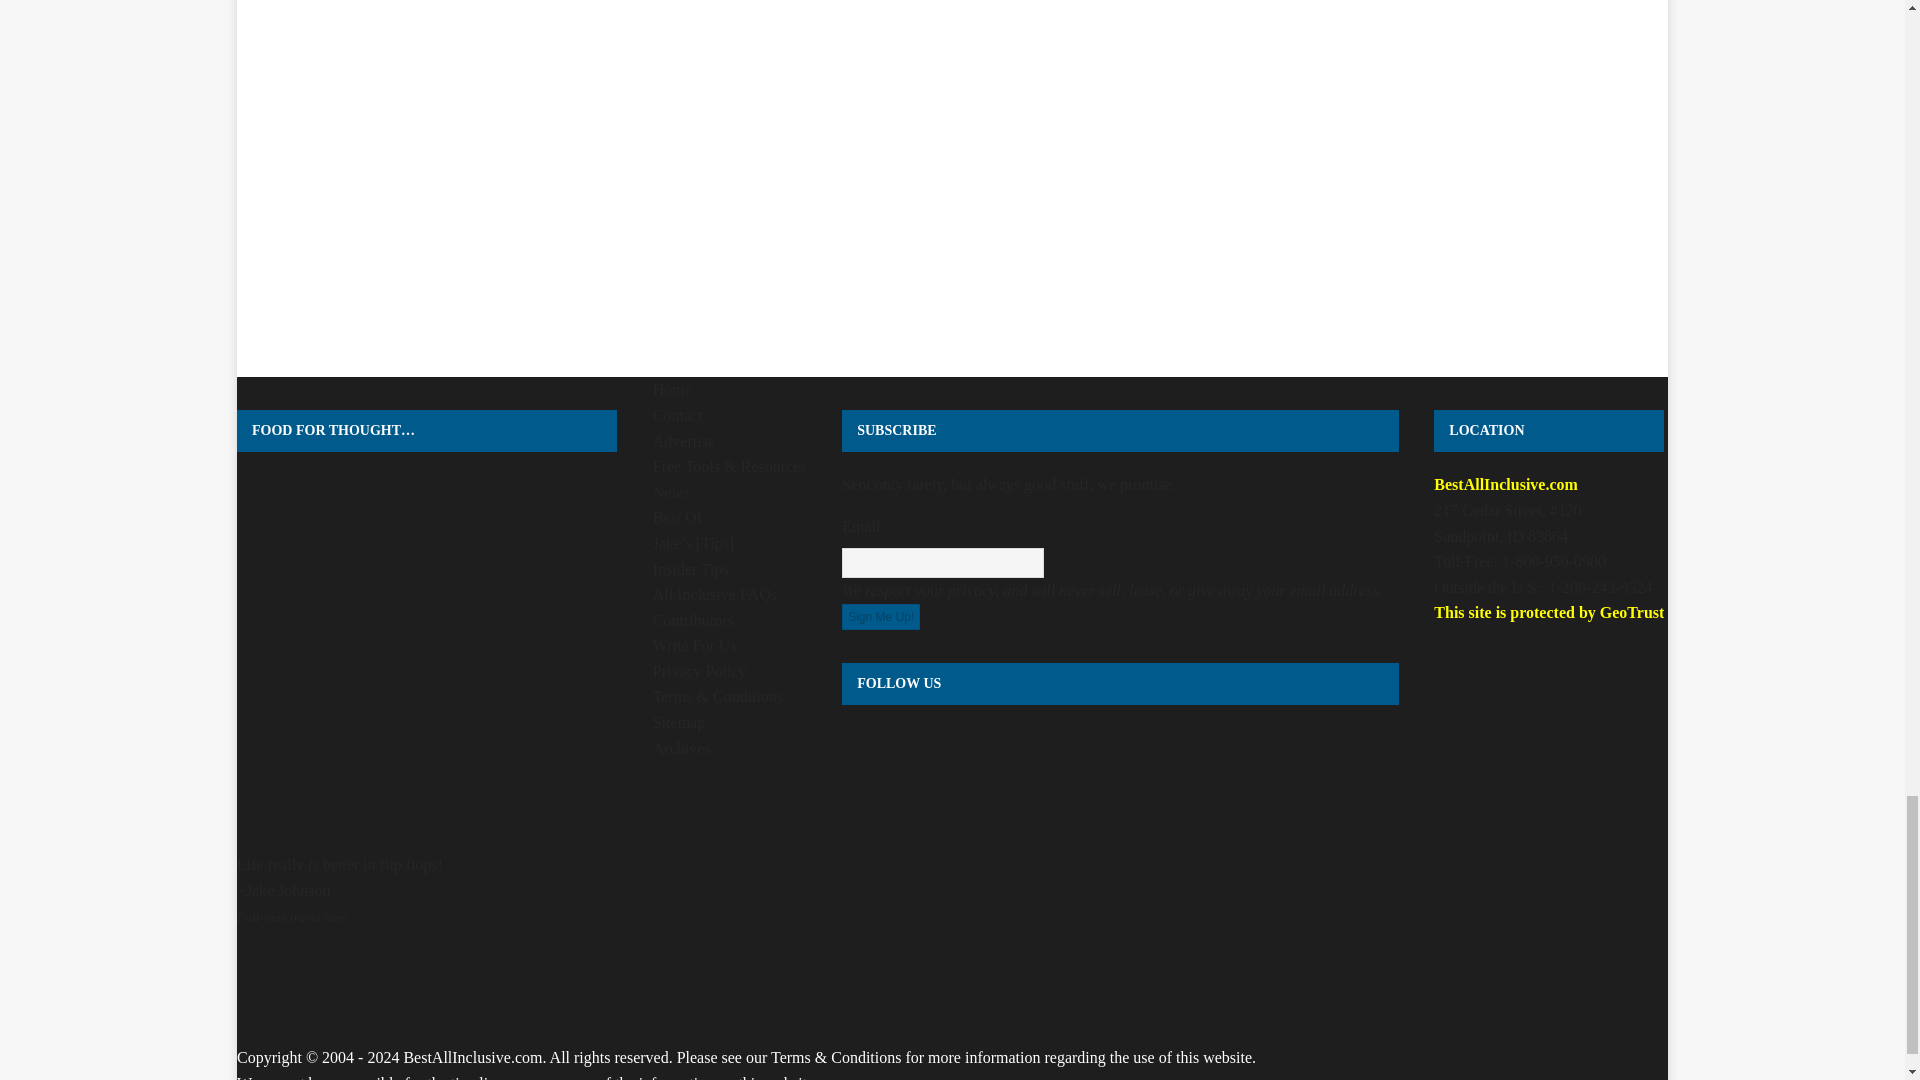 This screenshot has height=1080, width=1920. What do you see at coordinates (880, 616) in the screenshot?
I see `Sign Me Up!` at bounding box center [880, 616].